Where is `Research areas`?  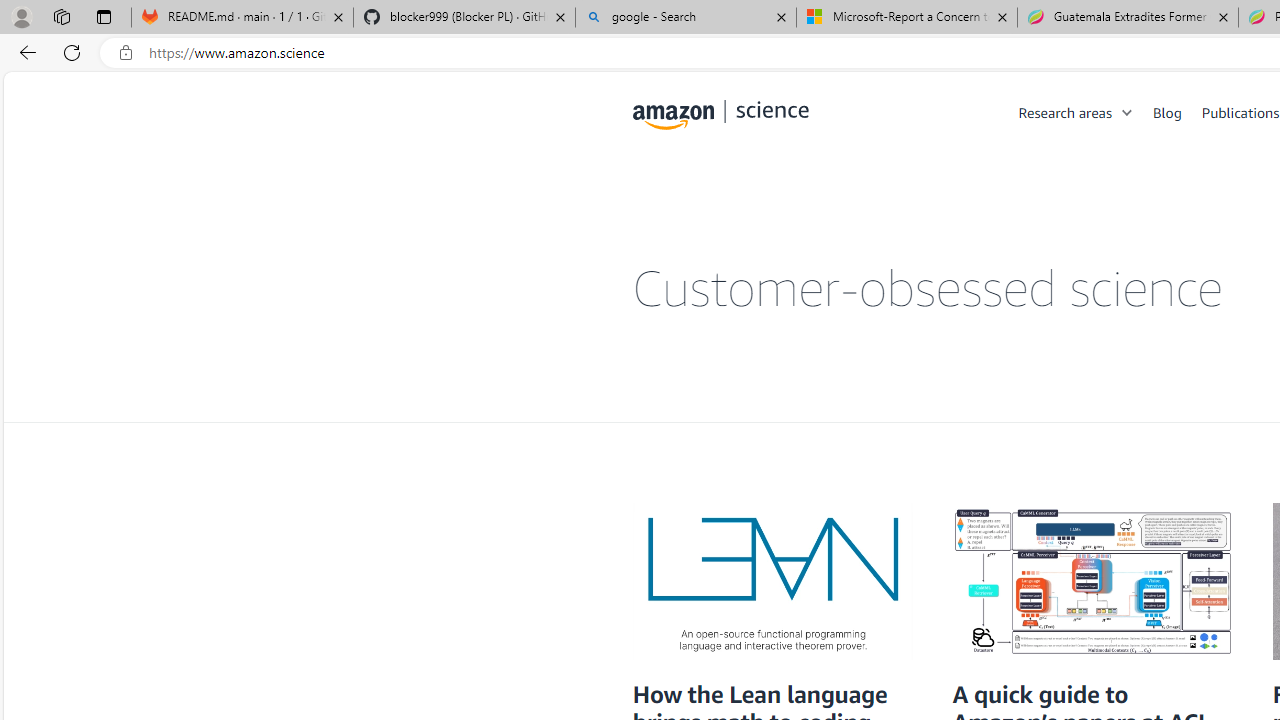
Research areas is located at coordinates (1086, 112).